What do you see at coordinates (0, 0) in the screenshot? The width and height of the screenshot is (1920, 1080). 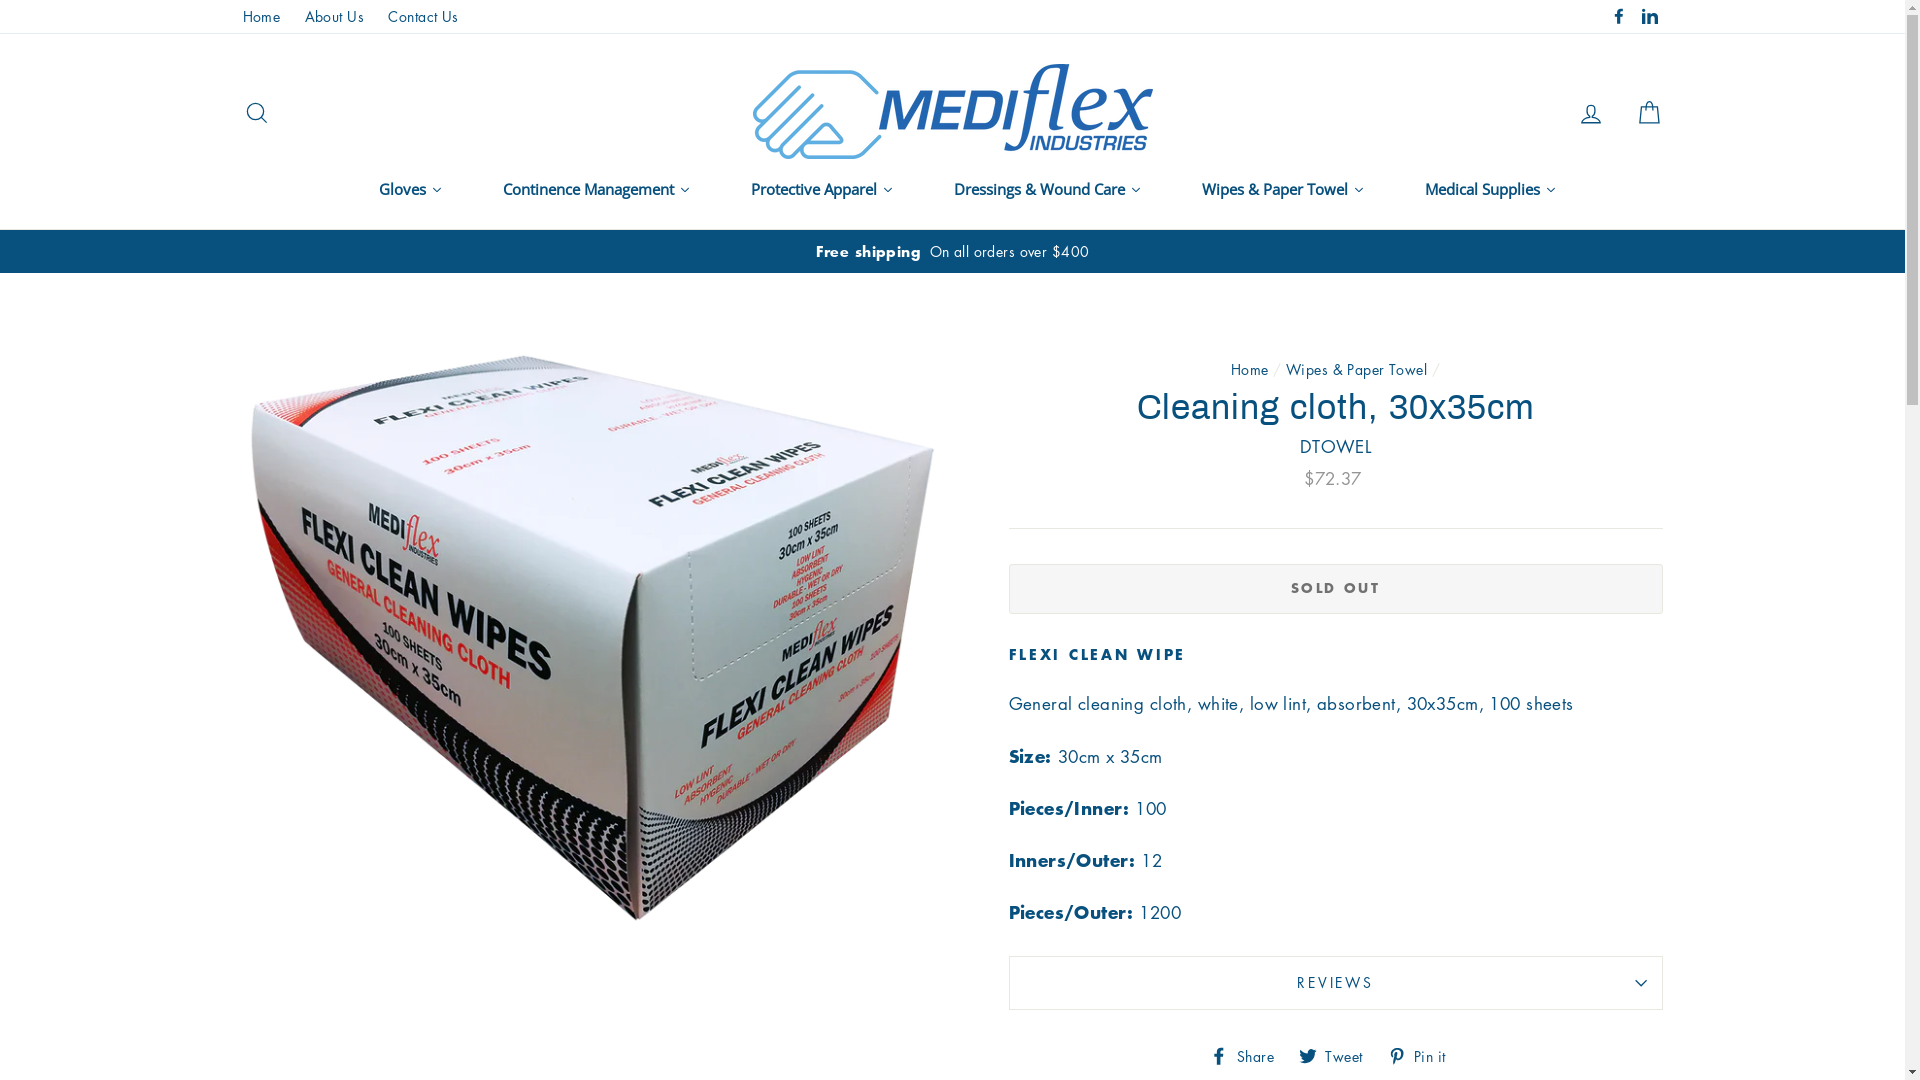 I see `Skip to content` at bounding box center [0, 0].